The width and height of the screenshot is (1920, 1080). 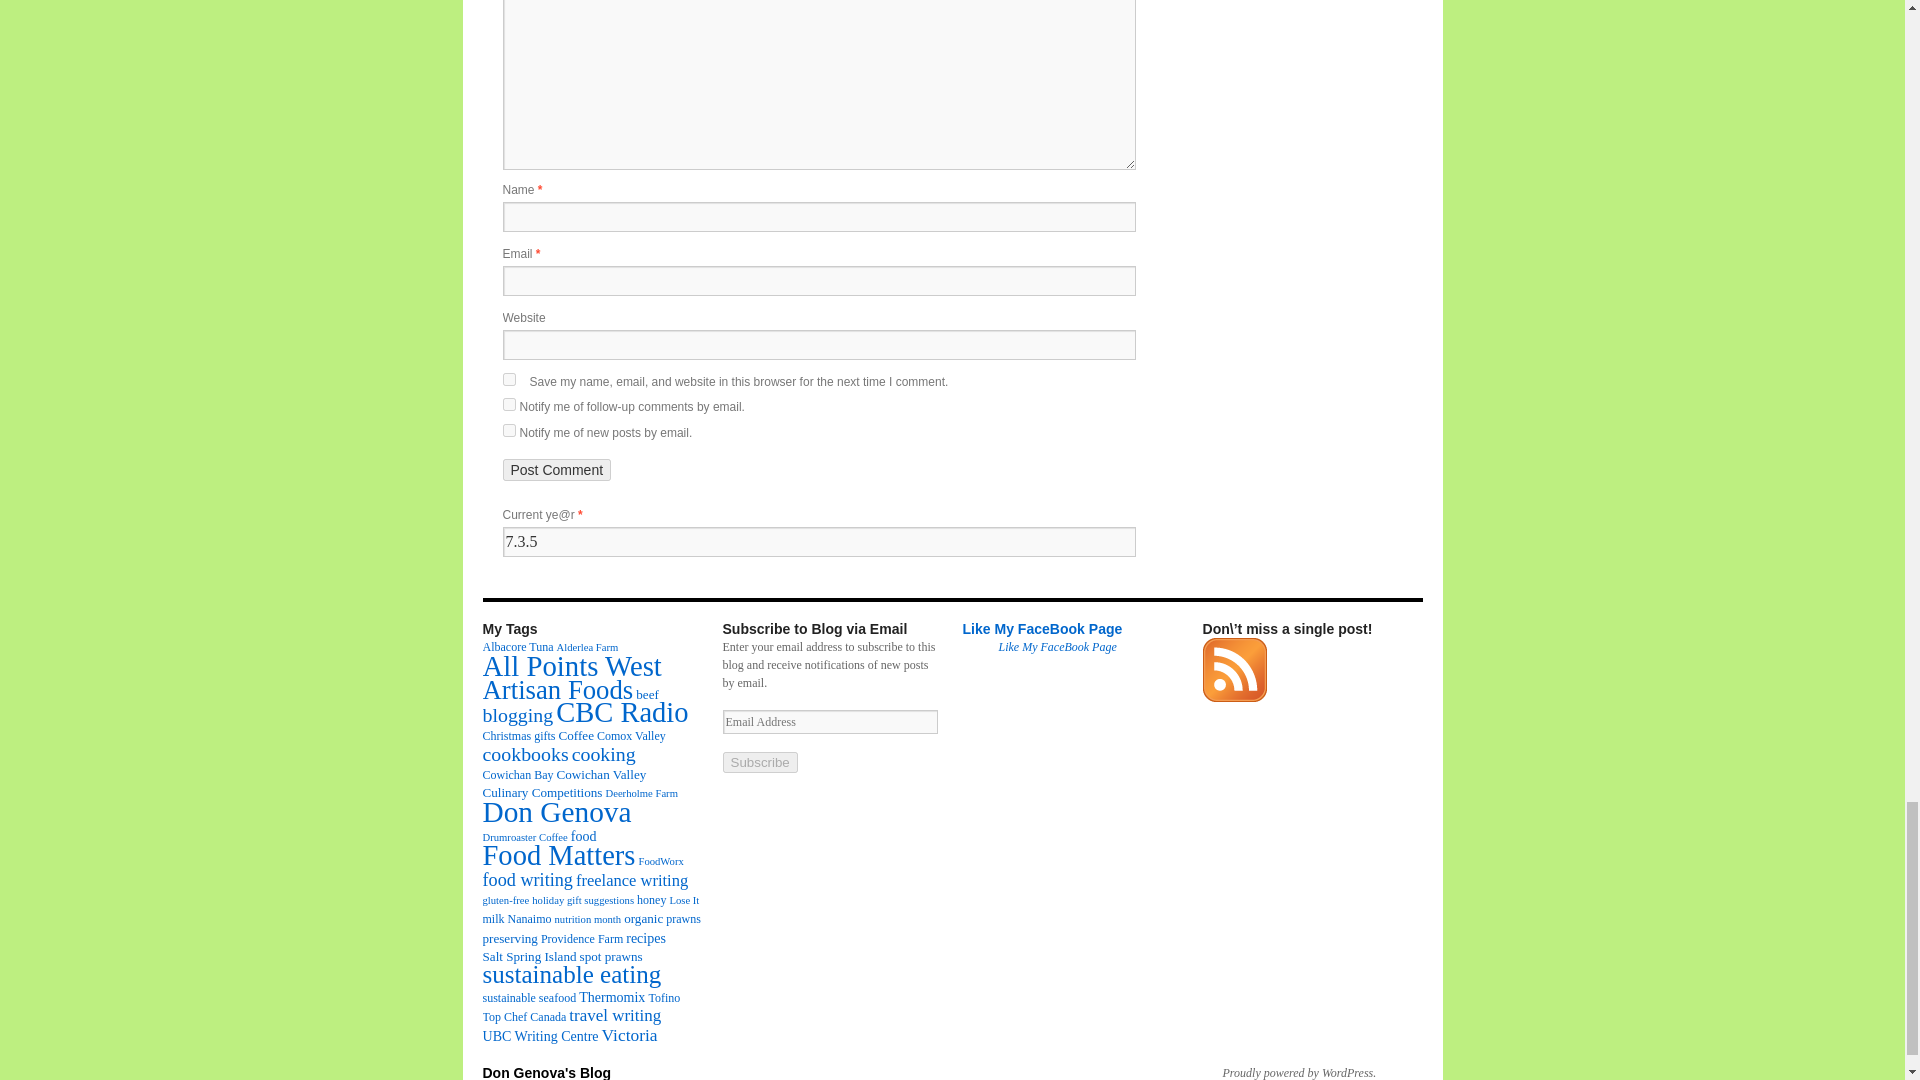 What do you see at coordinates (556, 470) in the screenshot?
I see `Post Comment` at bounding box center [556, 470].